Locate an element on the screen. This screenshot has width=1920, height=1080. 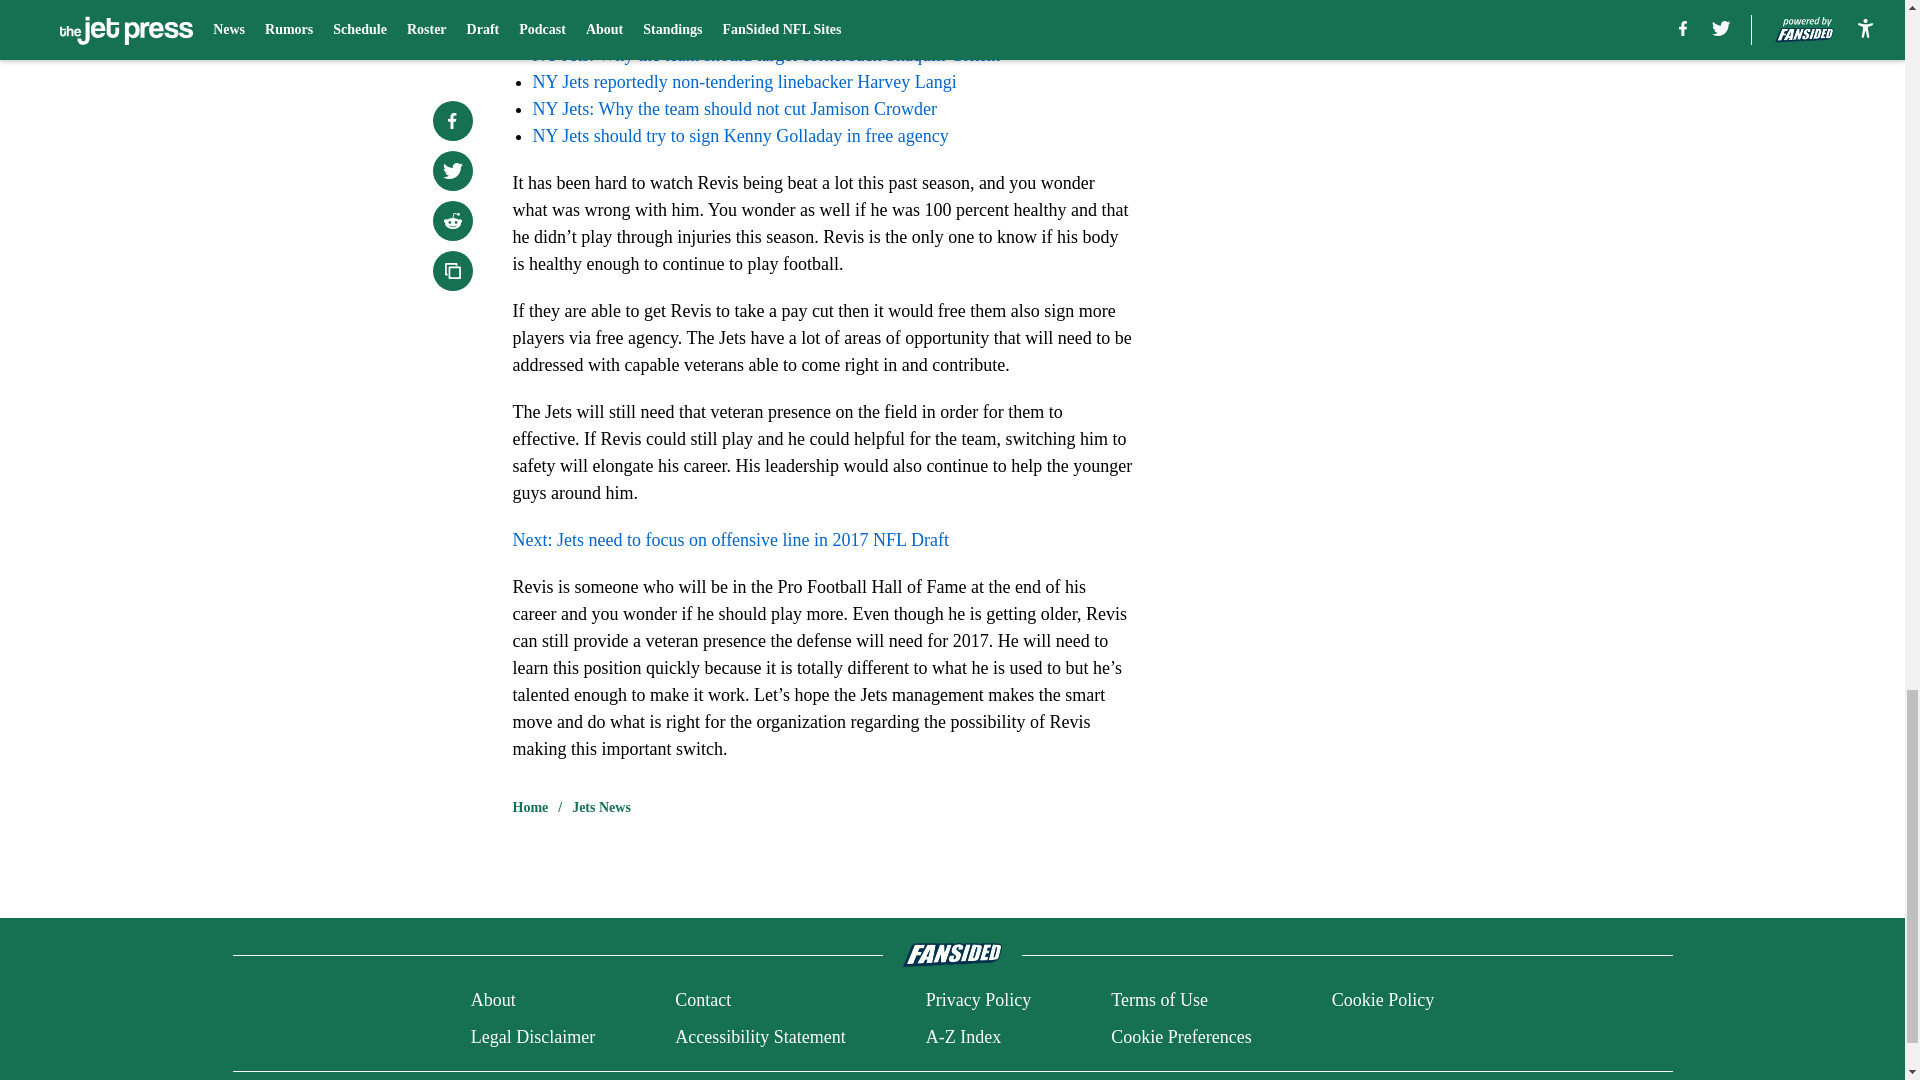
Accessibility Statement is located at coordinates (760, 1036).